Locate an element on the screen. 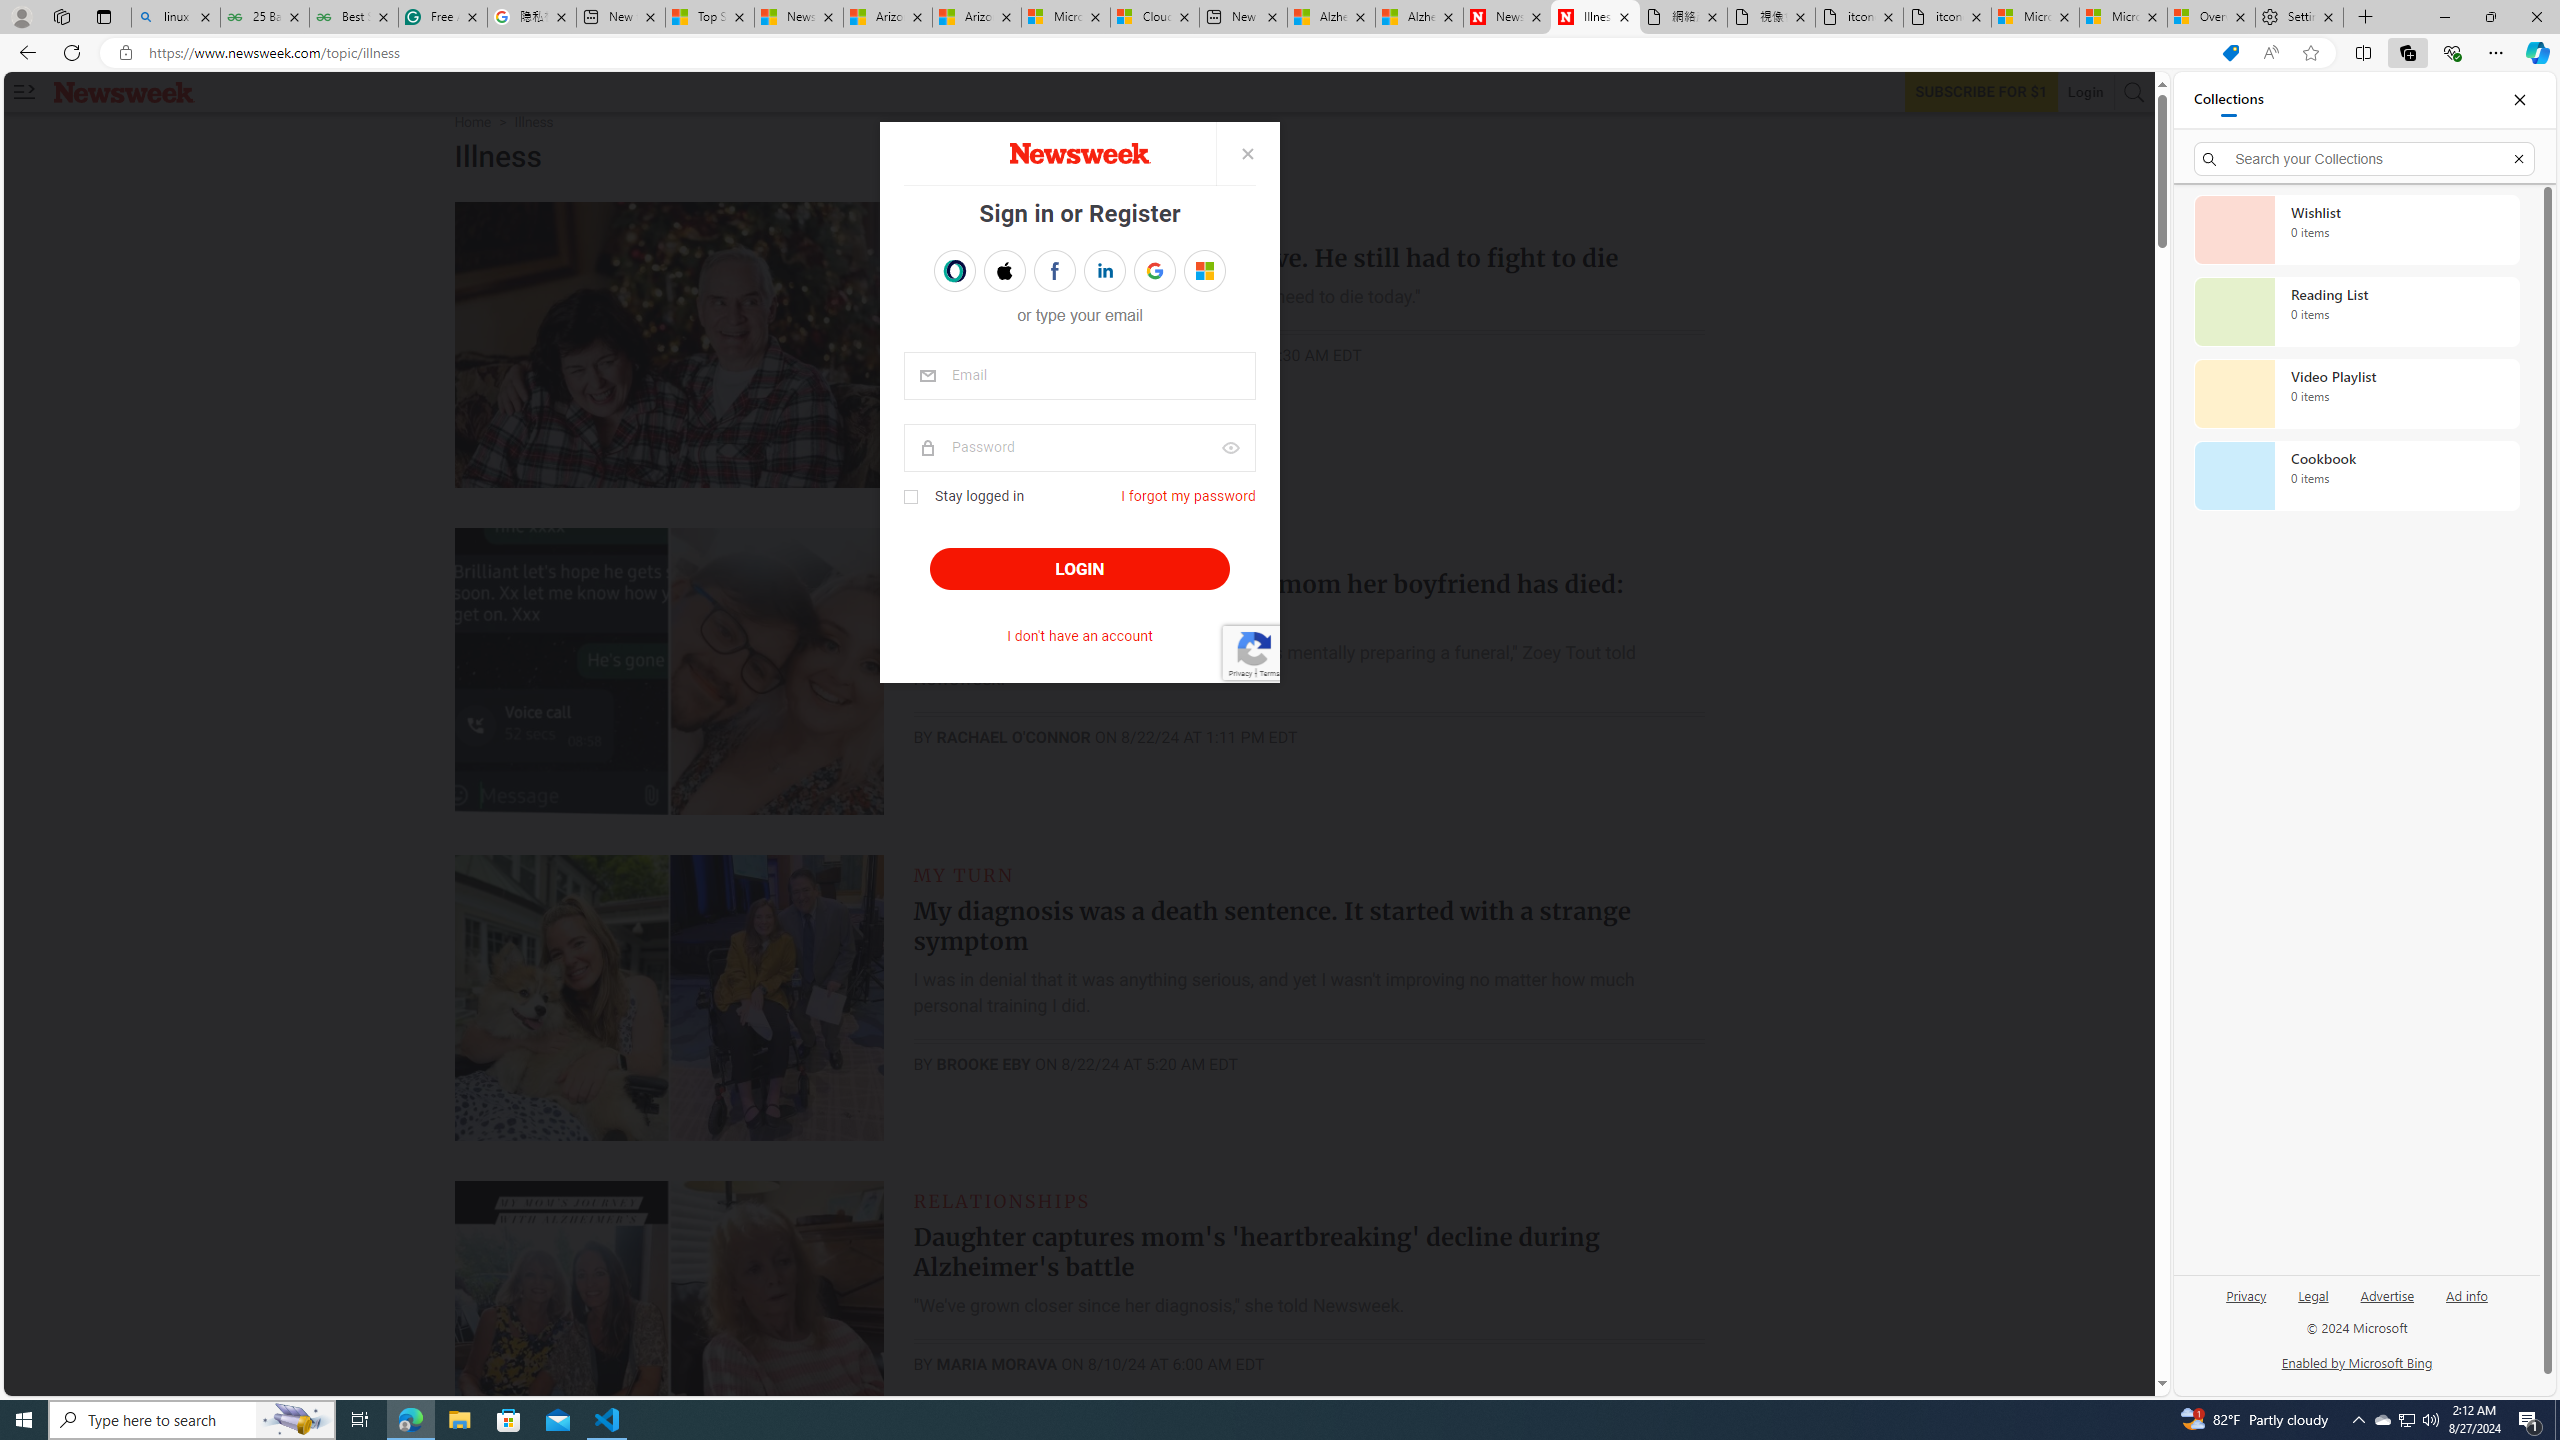 The image size is (2560, 1440). AutomationID: search-btn is located at coordinates (2134, 92).